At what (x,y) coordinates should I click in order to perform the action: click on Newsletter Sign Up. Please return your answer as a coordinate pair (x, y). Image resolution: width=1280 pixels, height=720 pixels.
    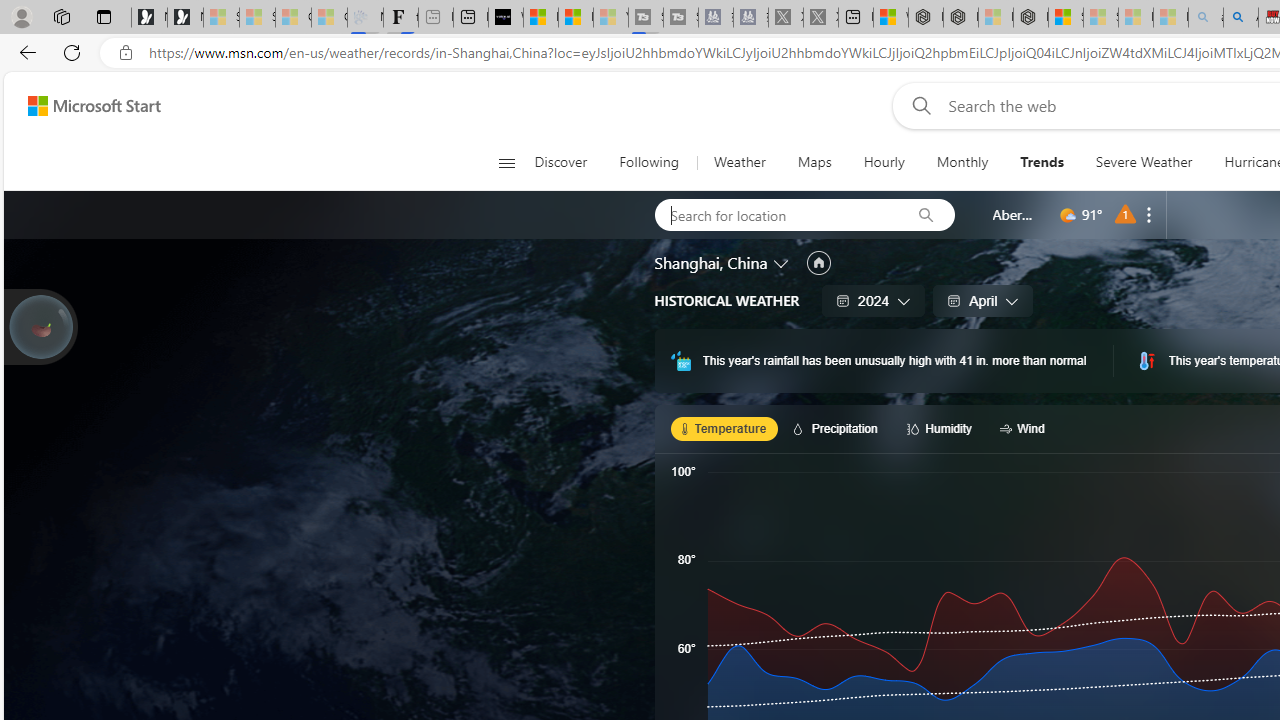
    Looking at the image, I should click on (185, 18).